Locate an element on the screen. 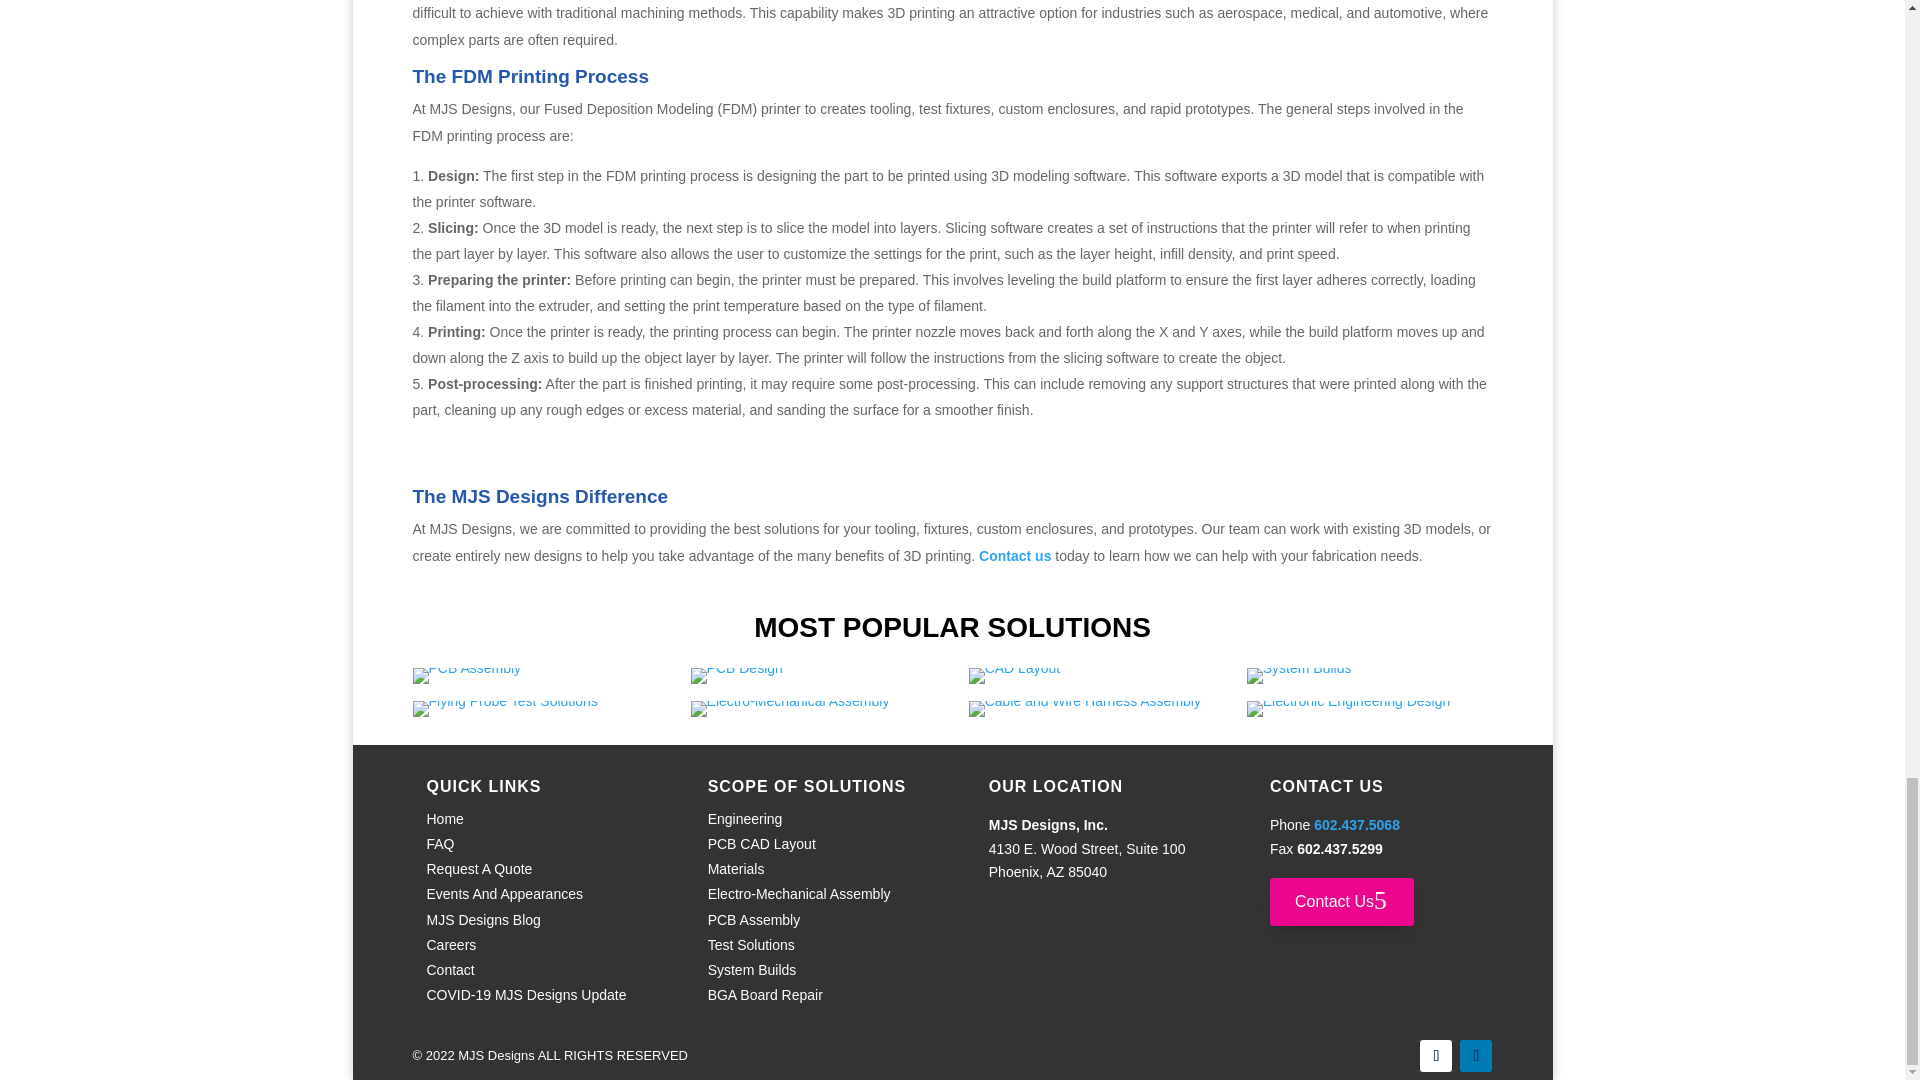 Image resolution: width=1920 pixels, height=1080 pixels. Follow on Facebook is located at coordinates (1436, 1056).